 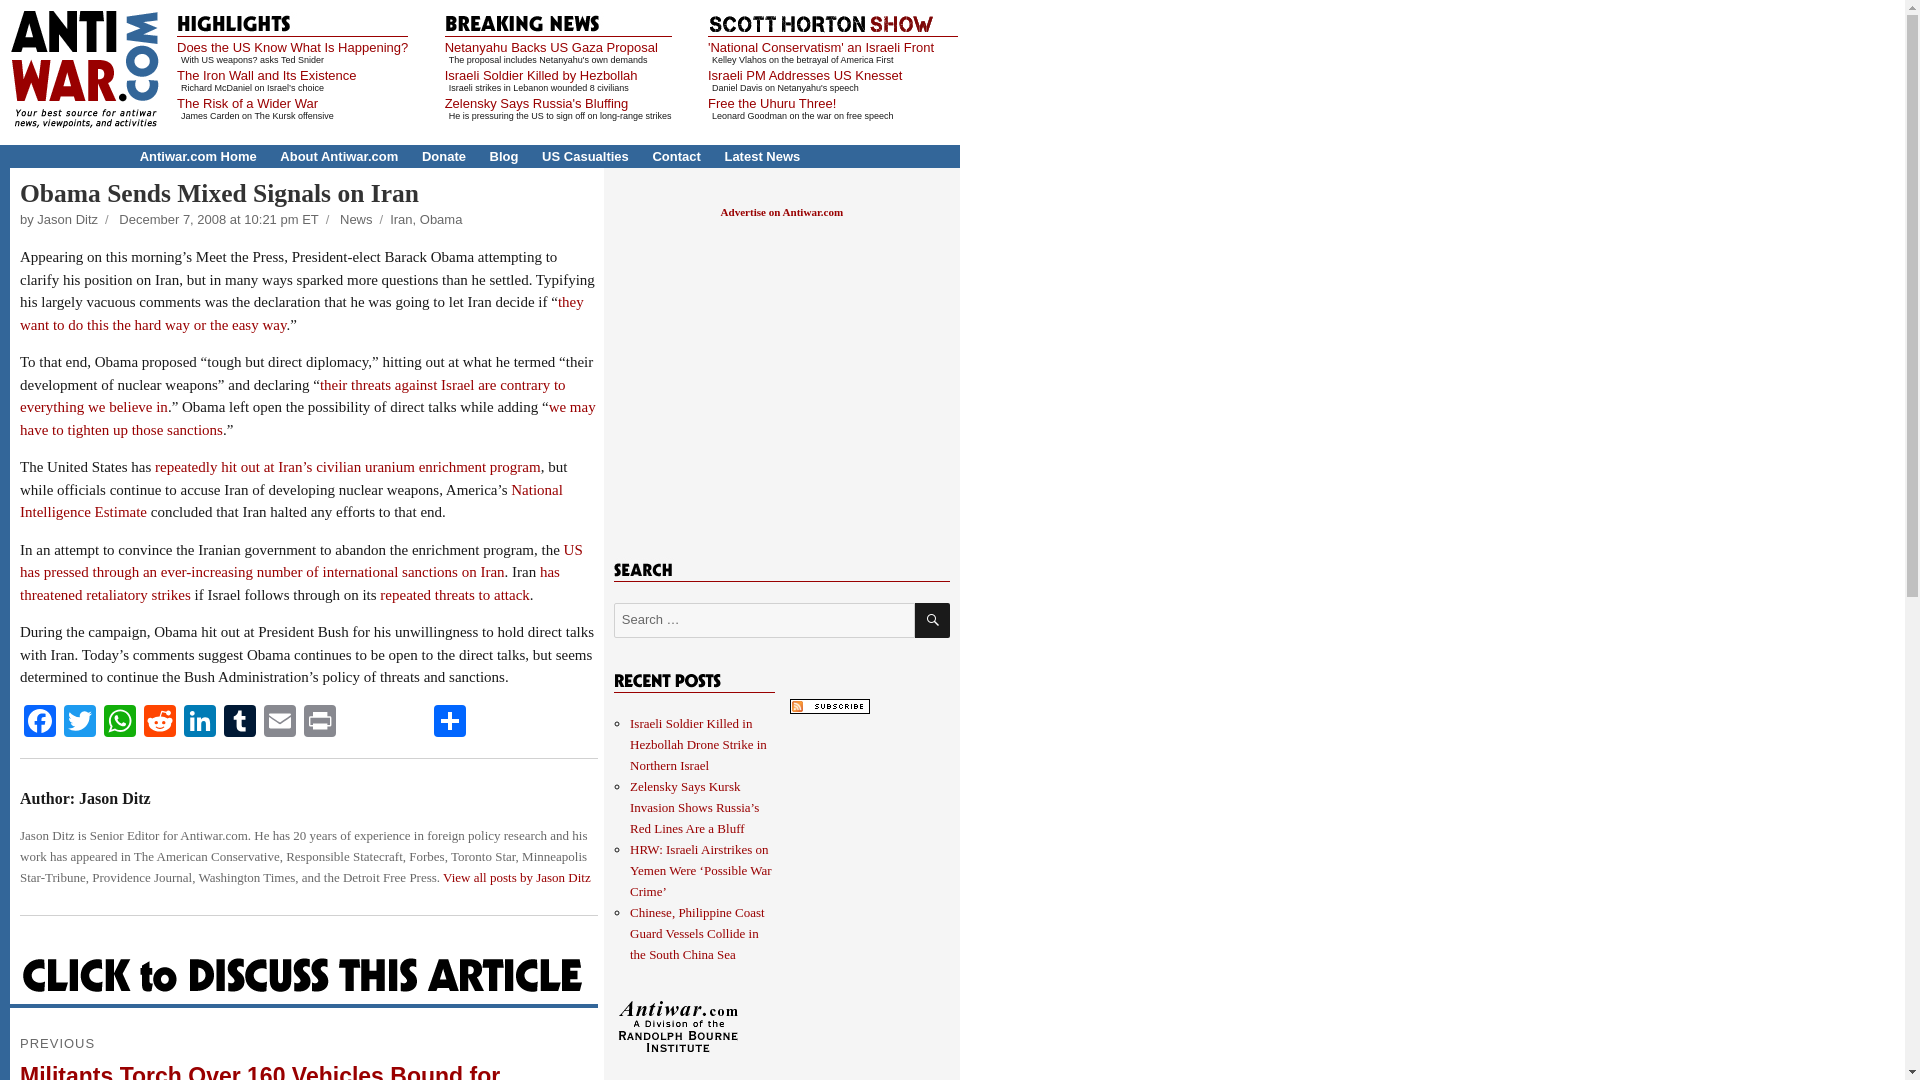 What do you see at coordinates (290, 500) in the screenshot?
I see `National Intelligence Estimate` at bounding box center [290, 500].